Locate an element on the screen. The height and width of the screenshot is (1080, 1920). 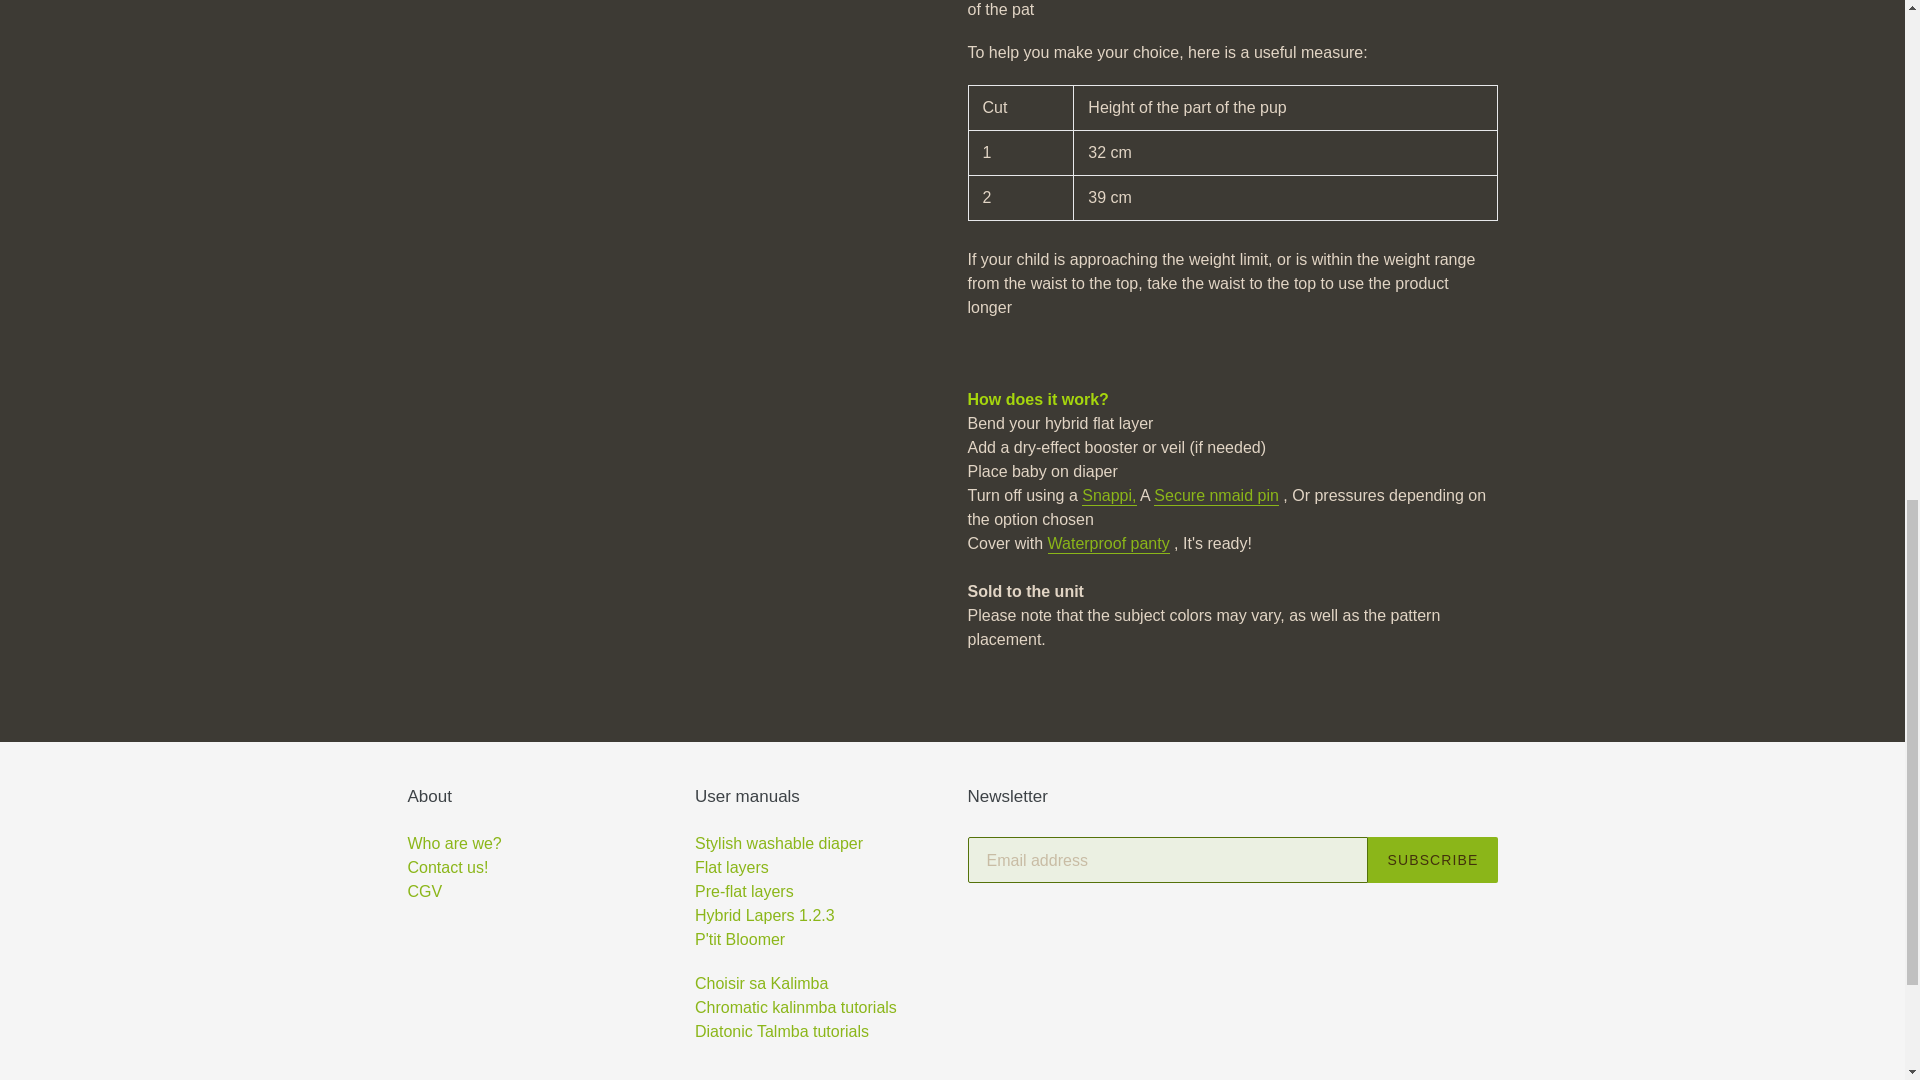
Mode d'emploi Couches plates is located at coordinates (732, 866).